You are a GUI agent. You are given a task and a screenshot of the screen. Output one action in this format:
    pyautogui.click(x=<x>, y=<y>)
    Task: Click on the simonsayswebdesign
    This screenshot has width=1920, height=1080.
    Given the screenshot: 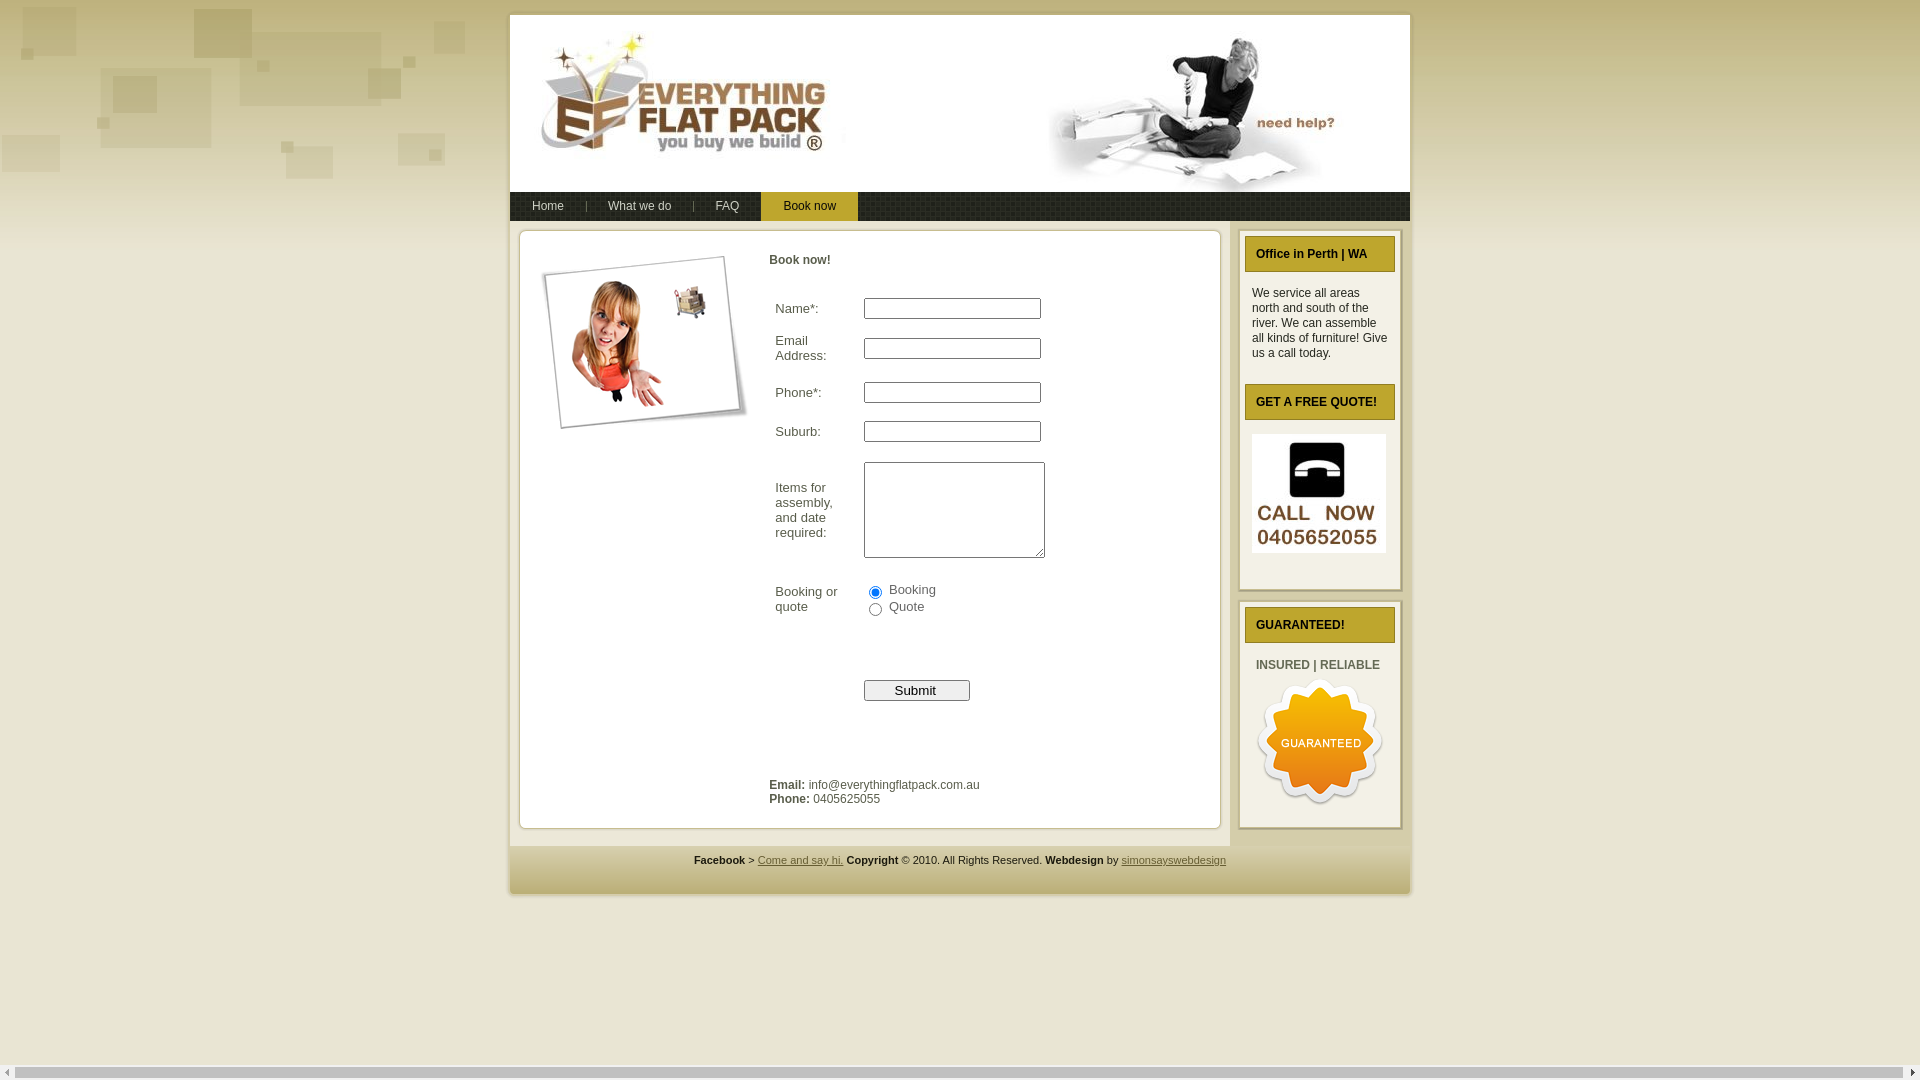 What is the action you would take?
    pyautogui.click(x=1174, y=860)
    